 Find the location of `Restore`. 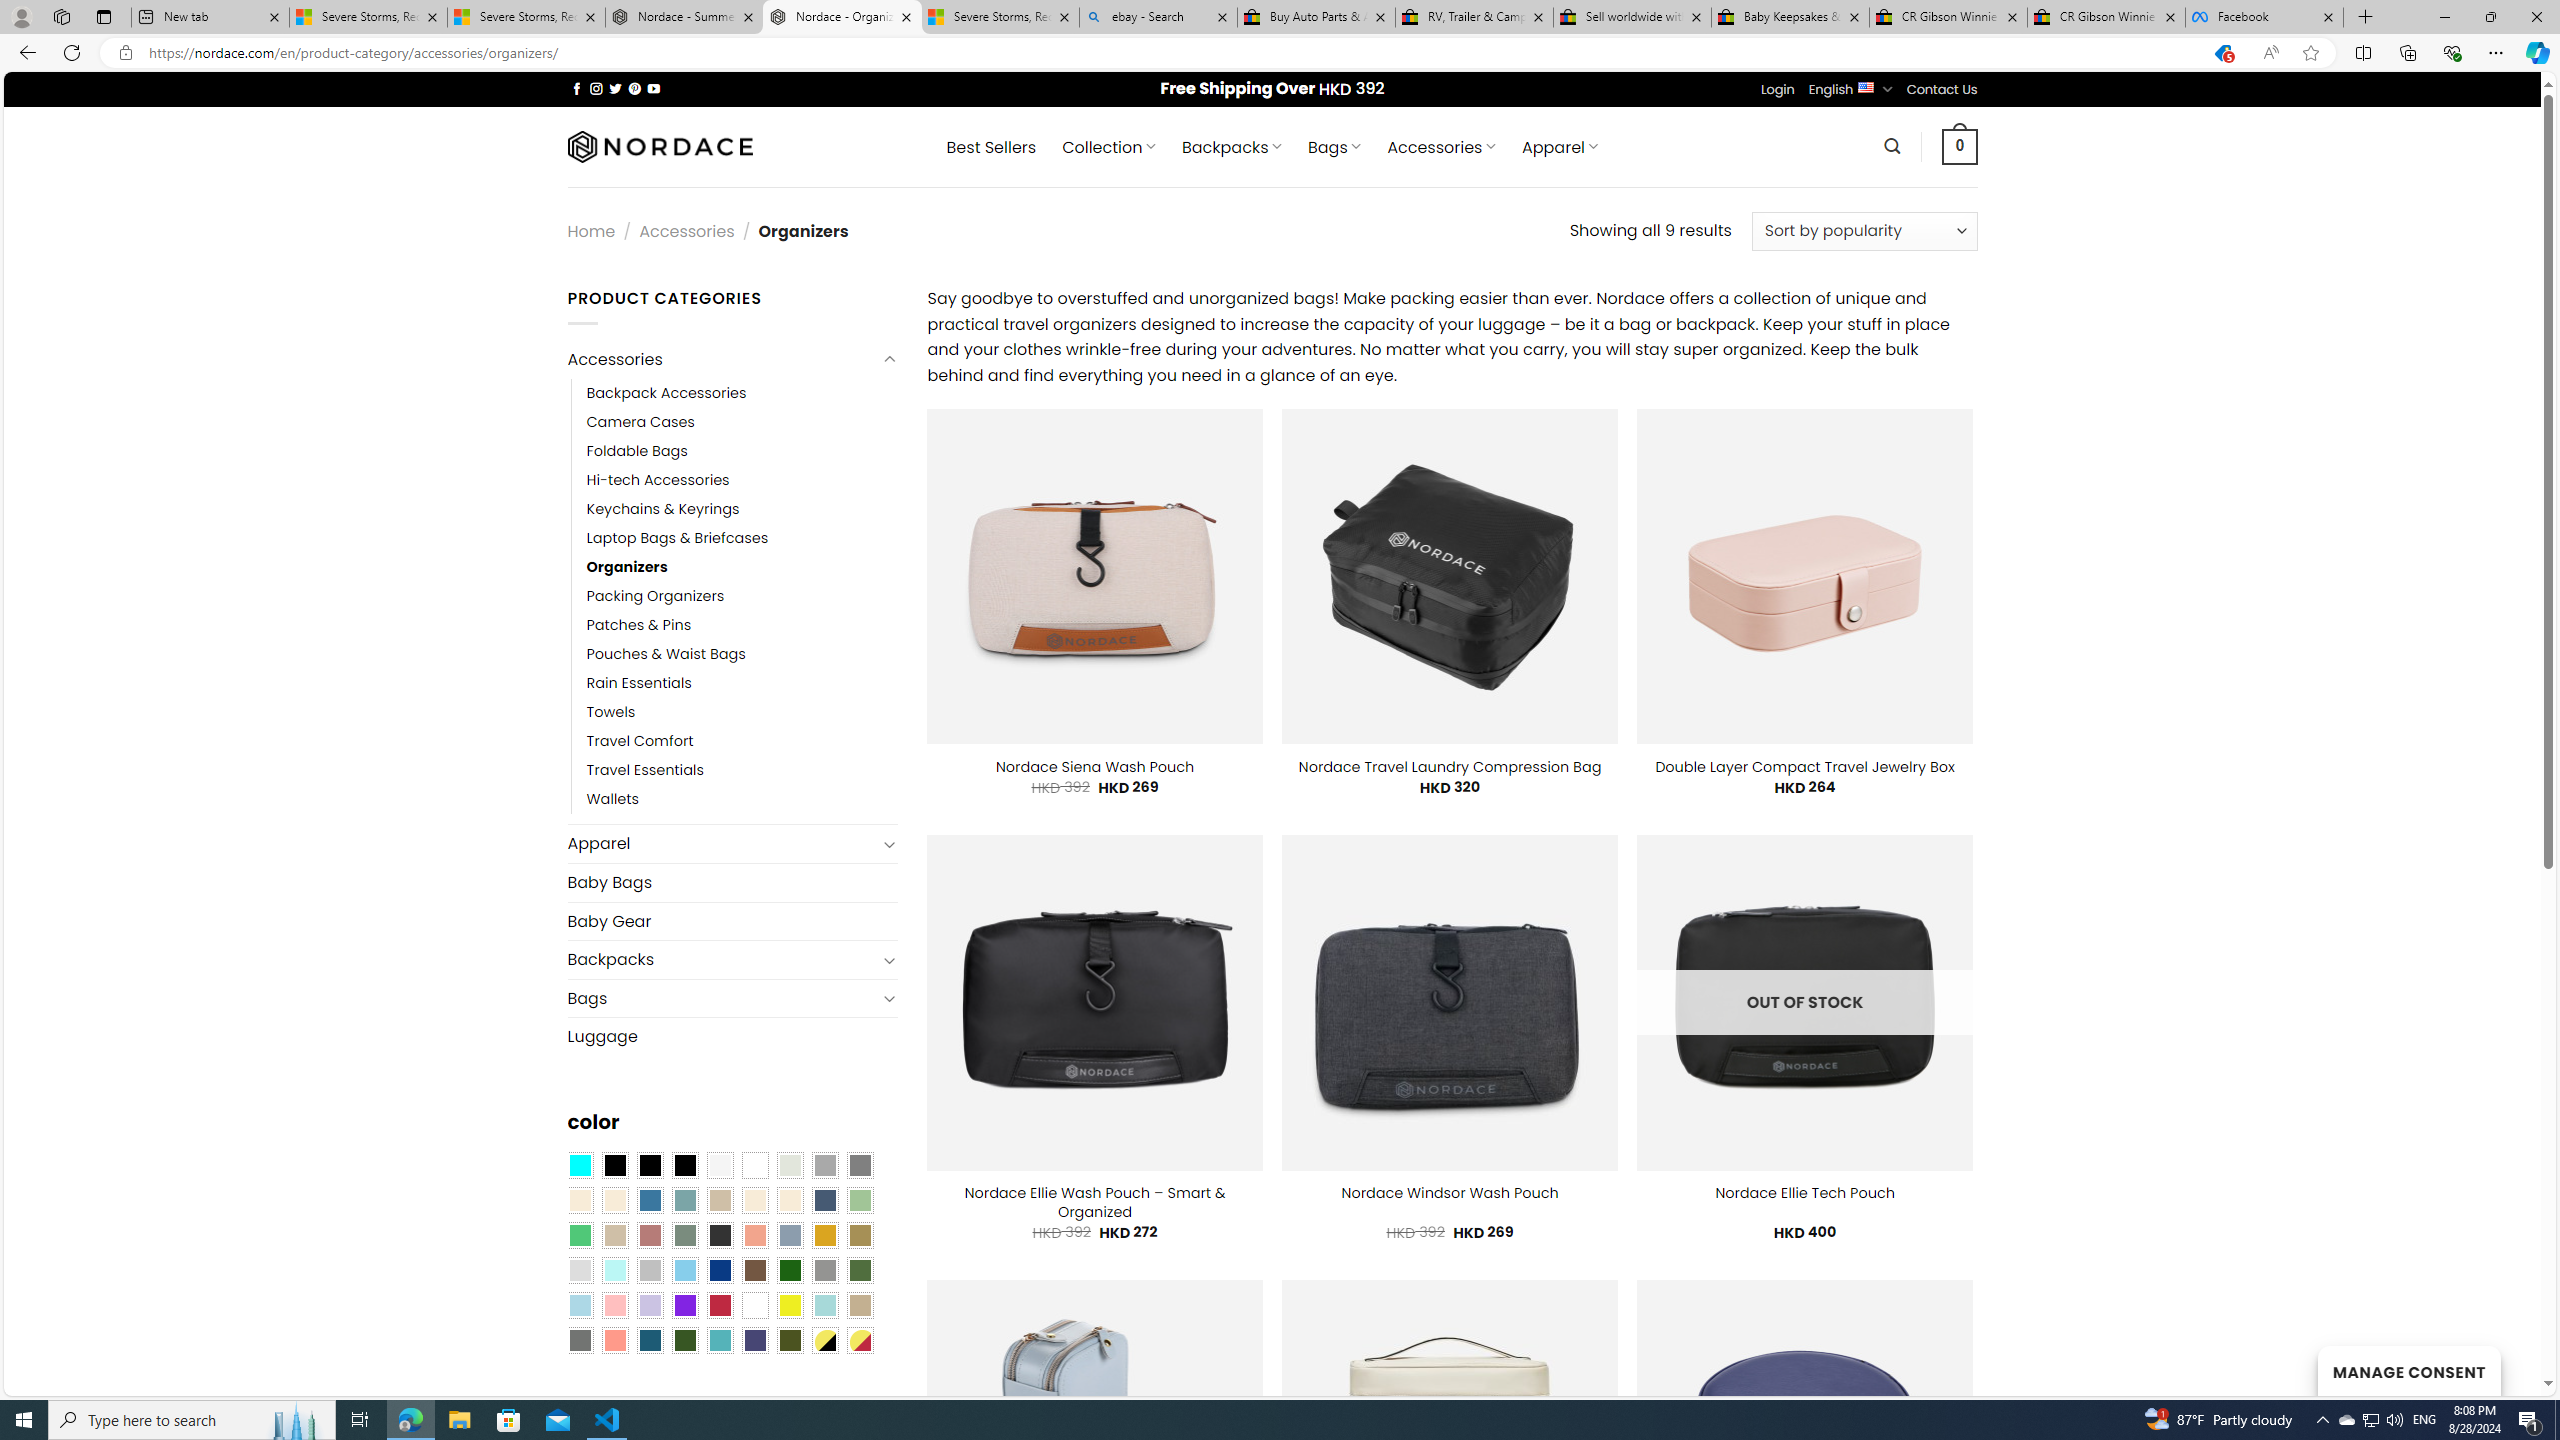

Restore is located at coordinates (2490, 17).